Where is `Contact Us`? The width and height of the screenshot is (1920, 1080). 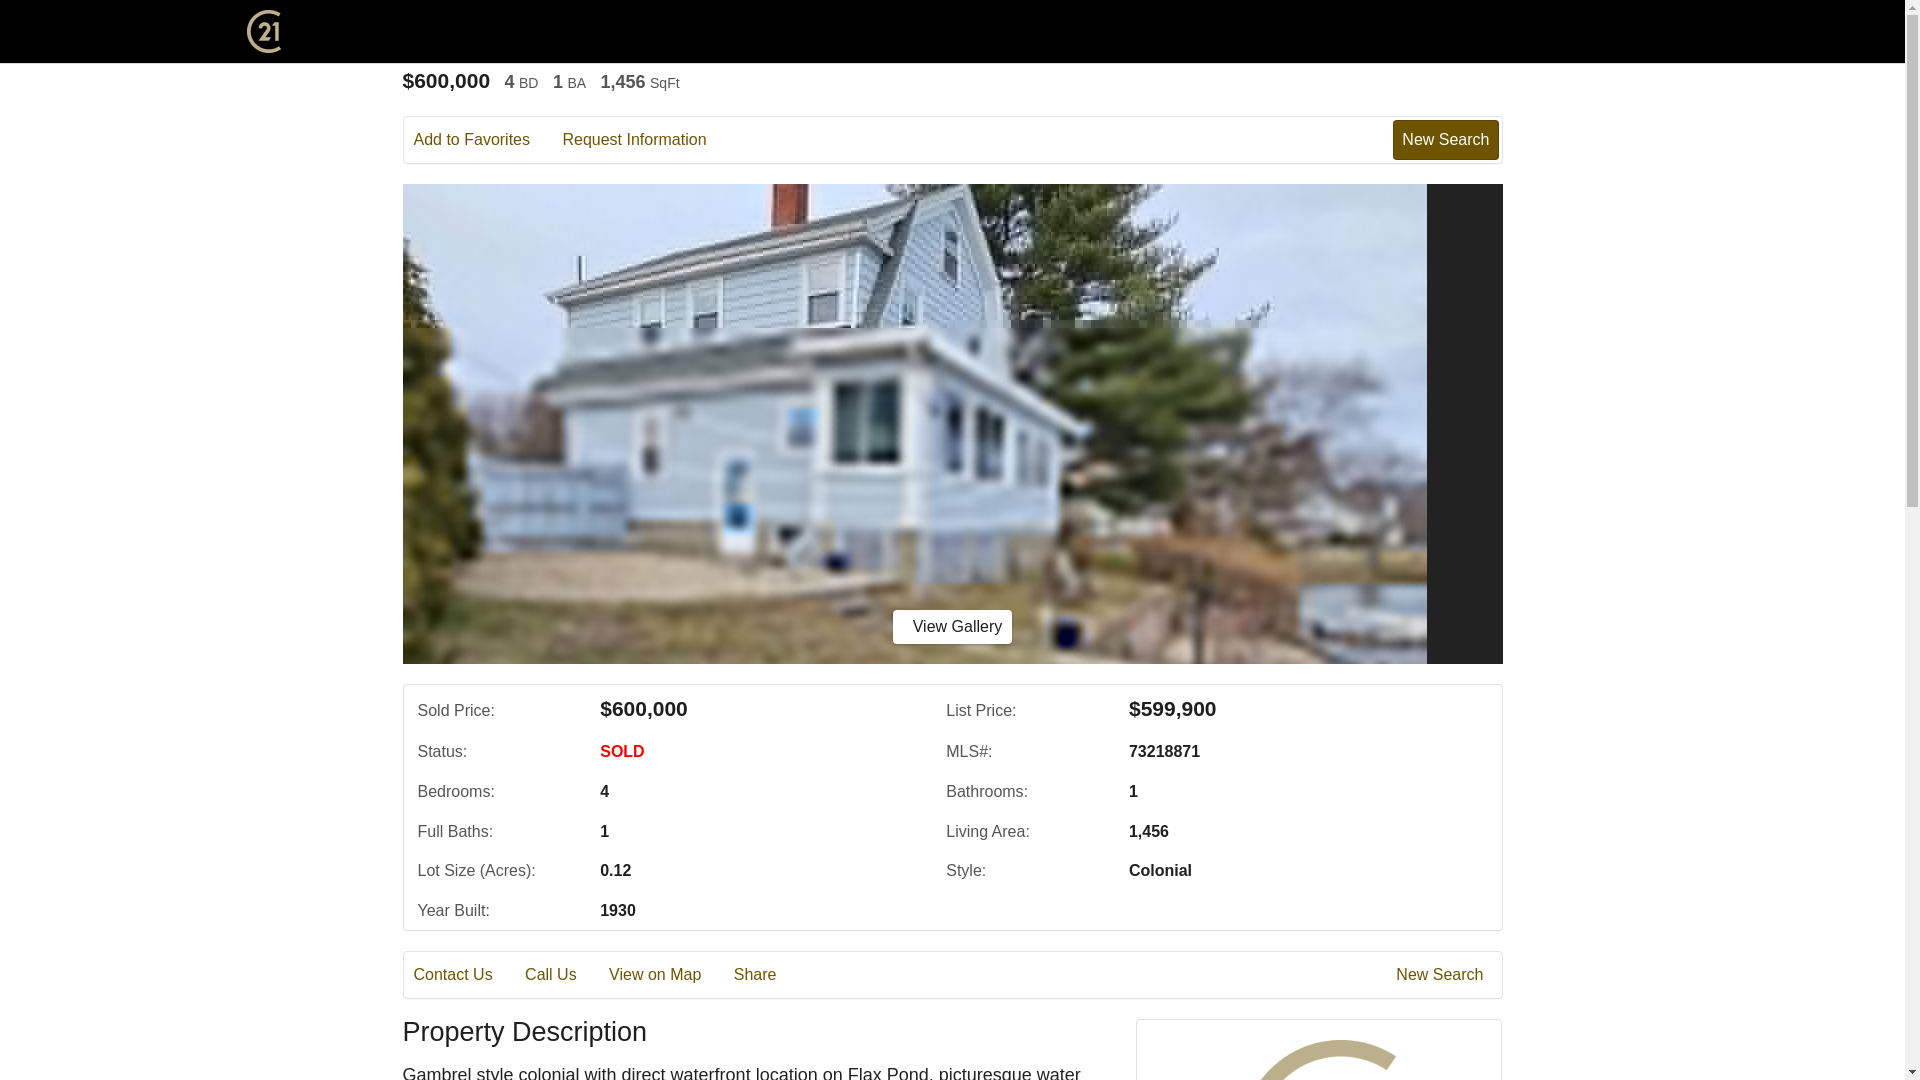
Contact Us is located at coordinates (467, 975).